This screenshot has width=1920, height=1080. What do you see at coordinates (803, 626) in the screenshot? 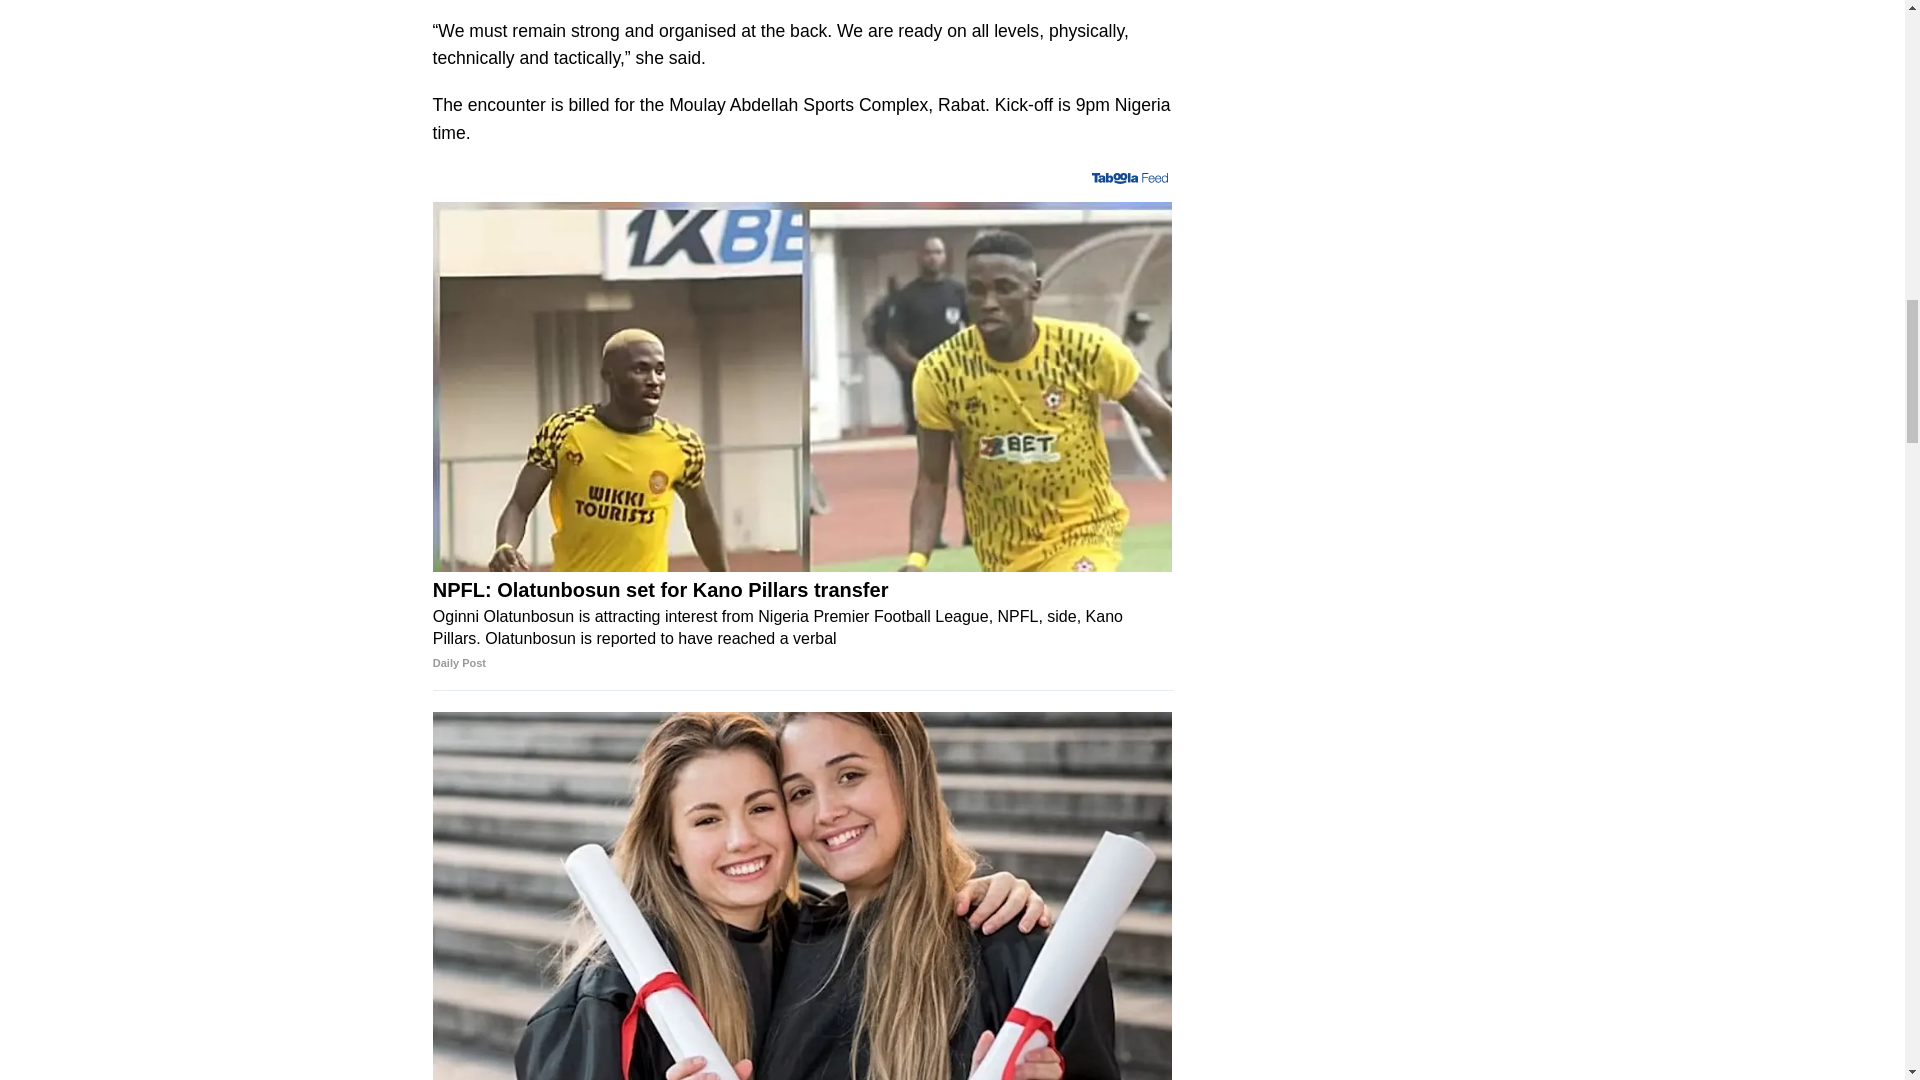
I see `NPFL: Olatunbosun set for Kano Pillars transfer` at bounding box center [803, 626].